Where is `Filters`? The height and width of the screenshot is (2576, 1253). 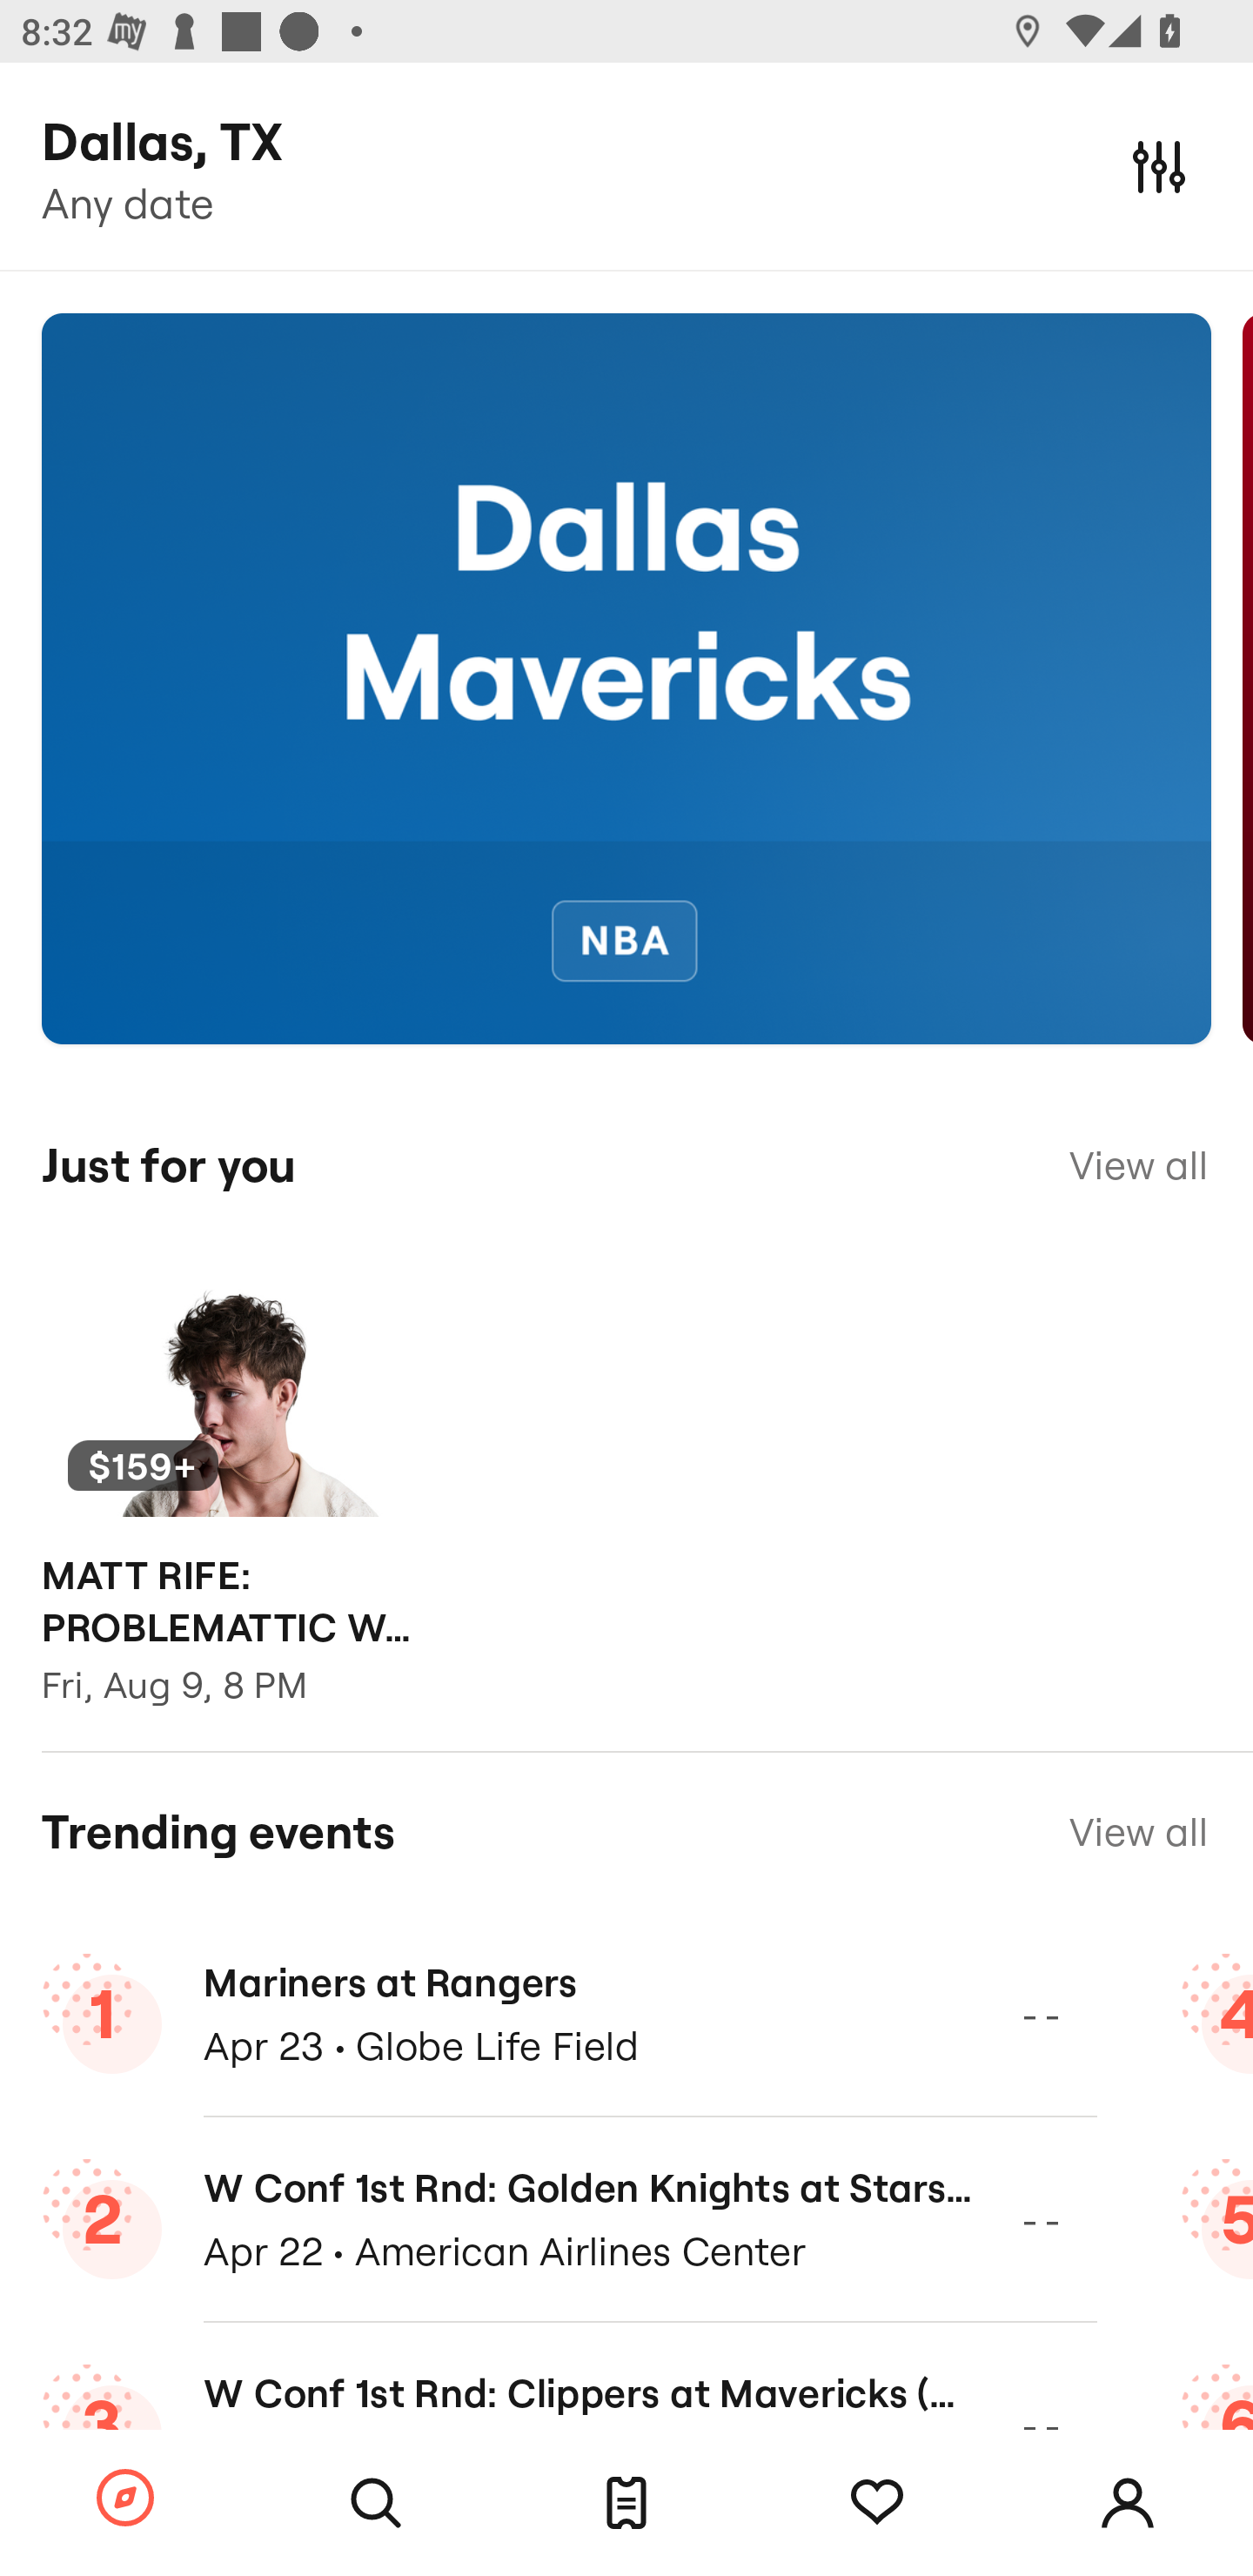
Filters is located at coordinates (1159, 165).